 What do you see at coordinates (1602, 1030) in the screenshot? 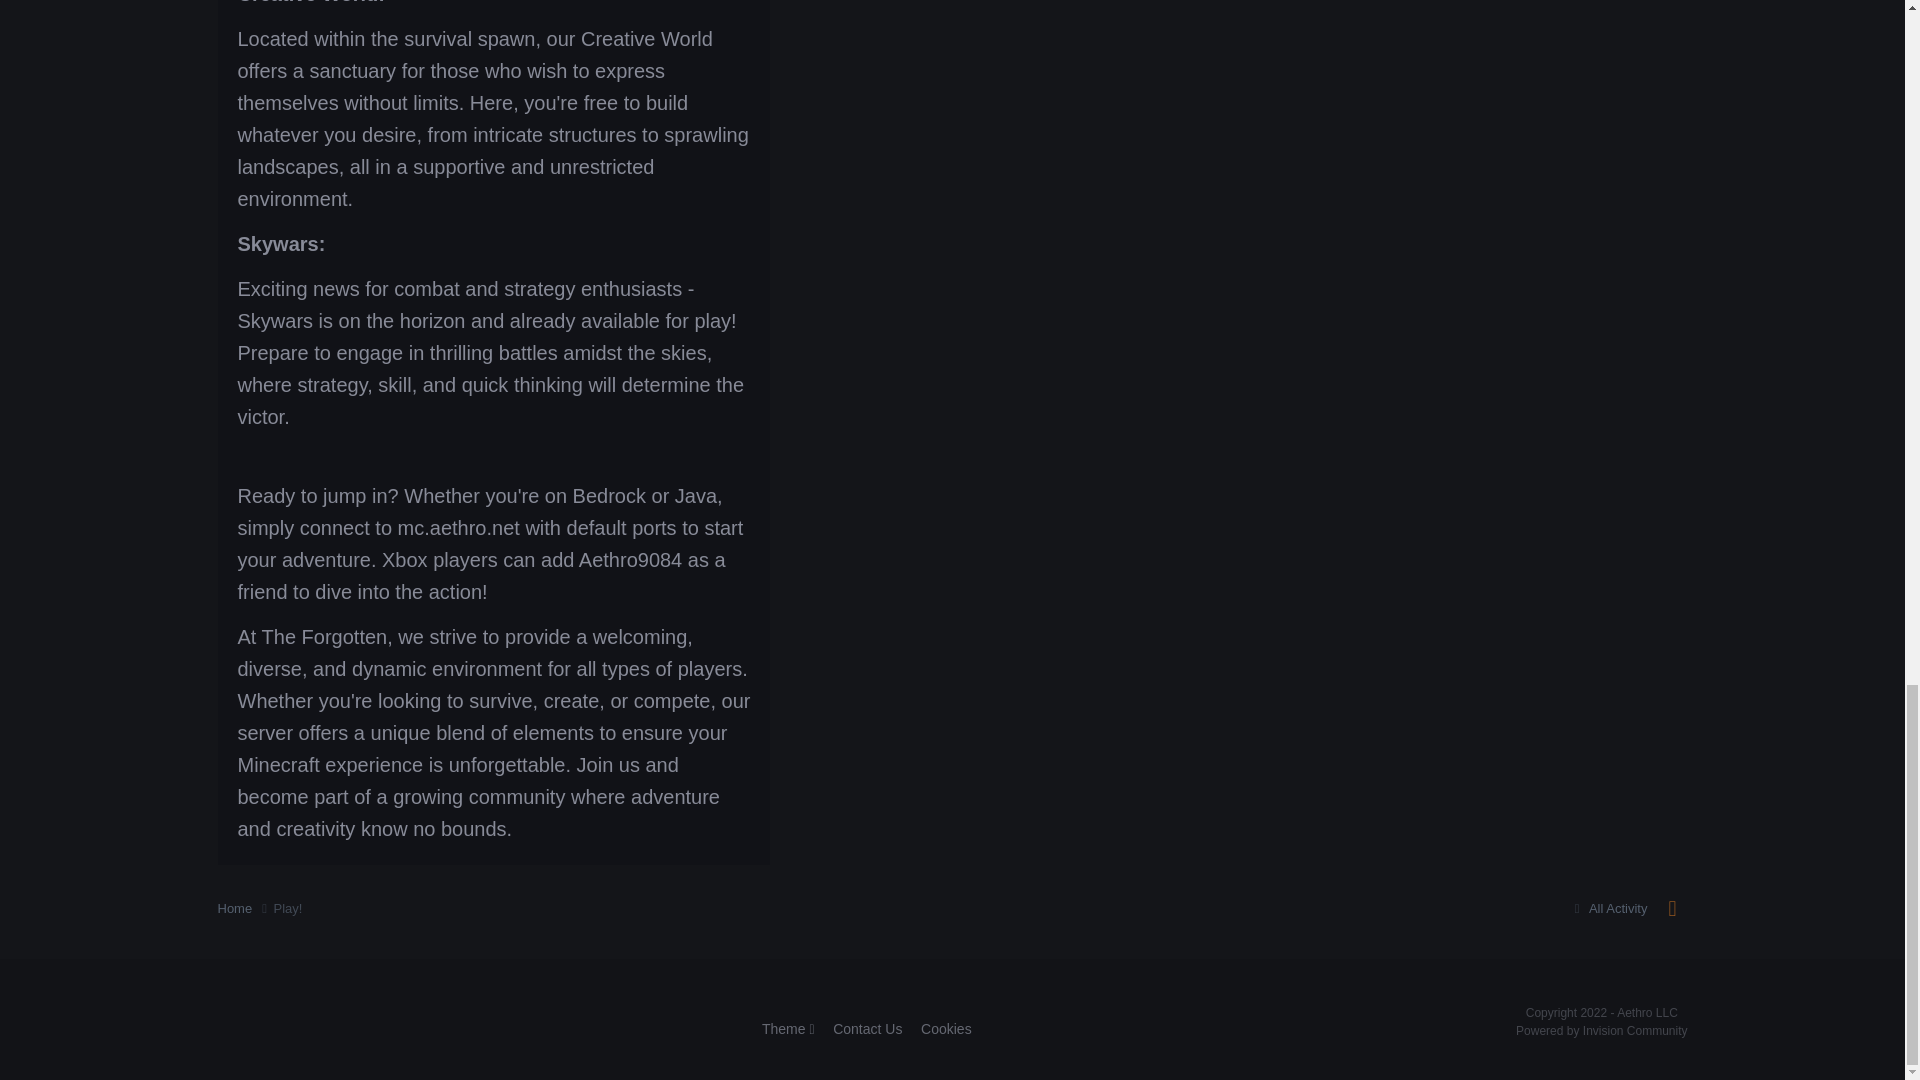
I see `Invision Community` at bounding box center [1602, 1030].